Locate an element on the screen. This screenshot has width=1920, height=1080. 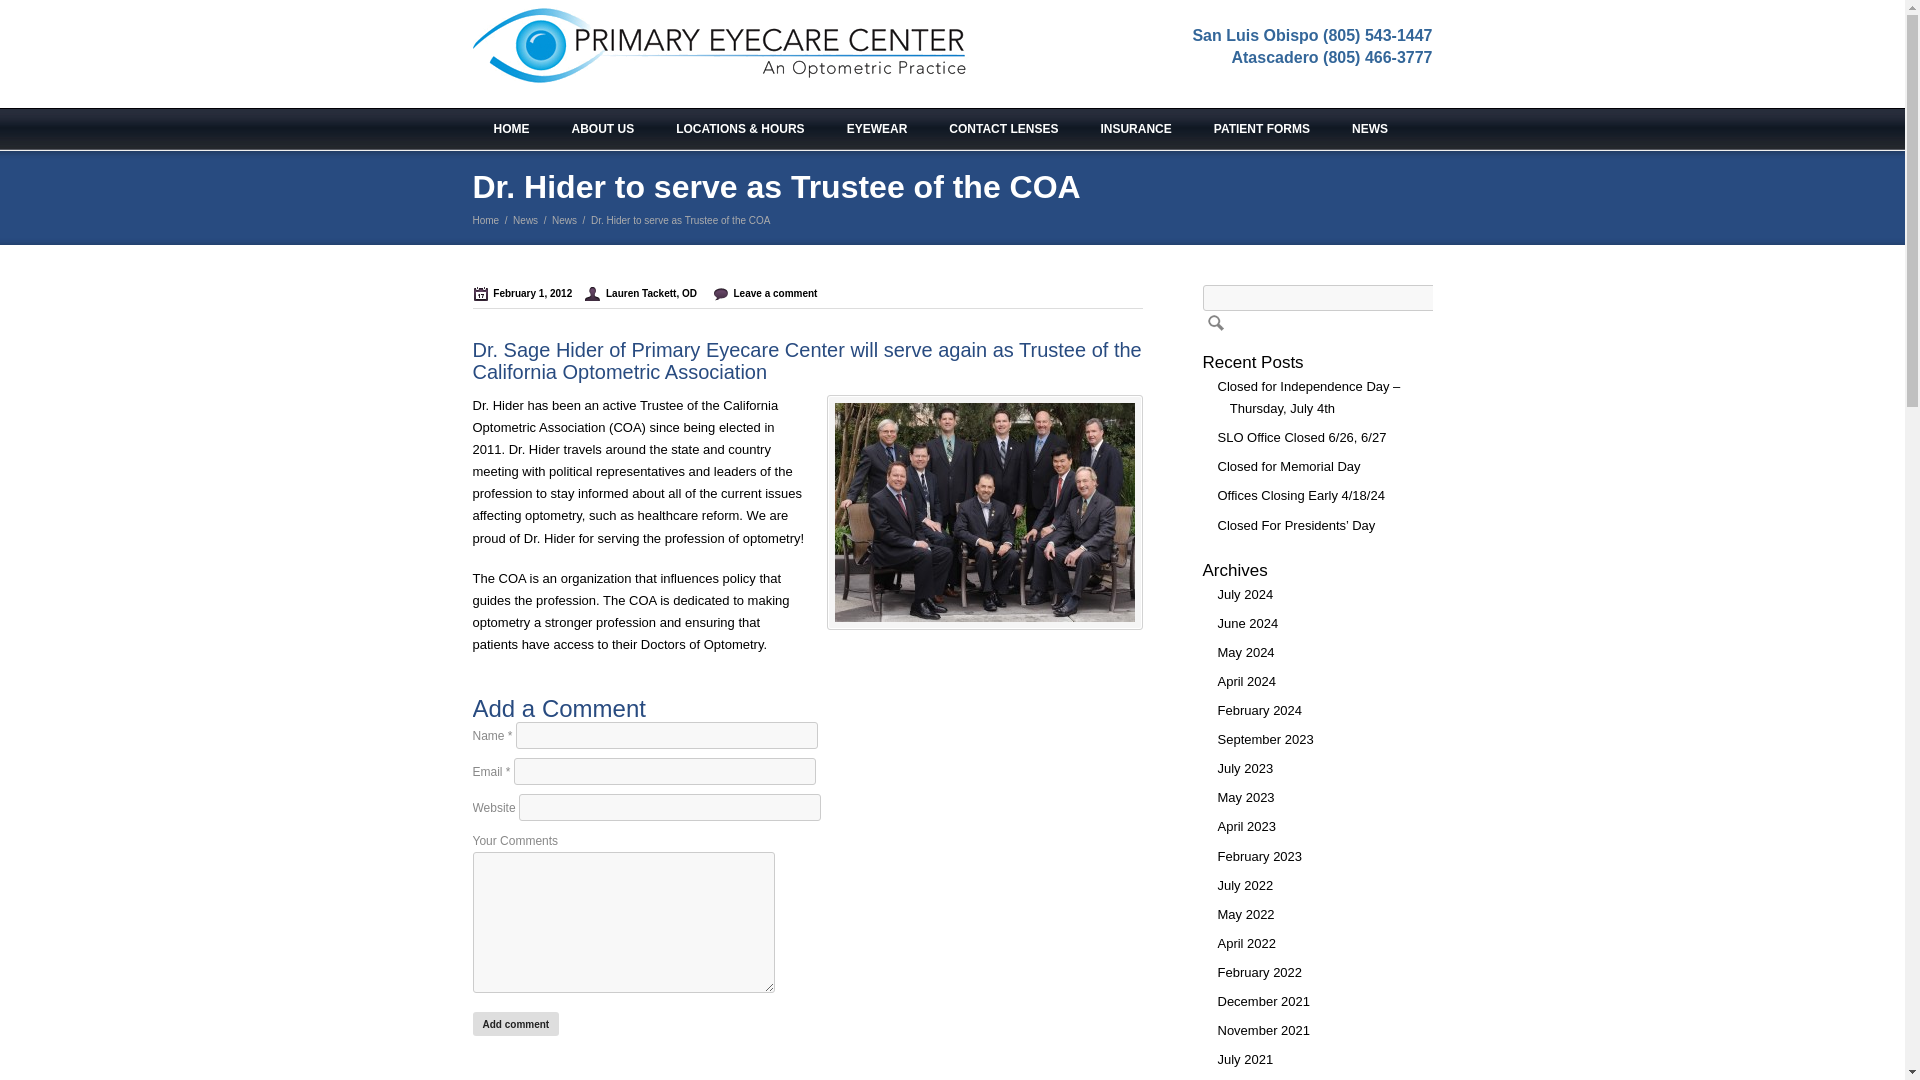
Add comment is located at coordinates (515, 1023).